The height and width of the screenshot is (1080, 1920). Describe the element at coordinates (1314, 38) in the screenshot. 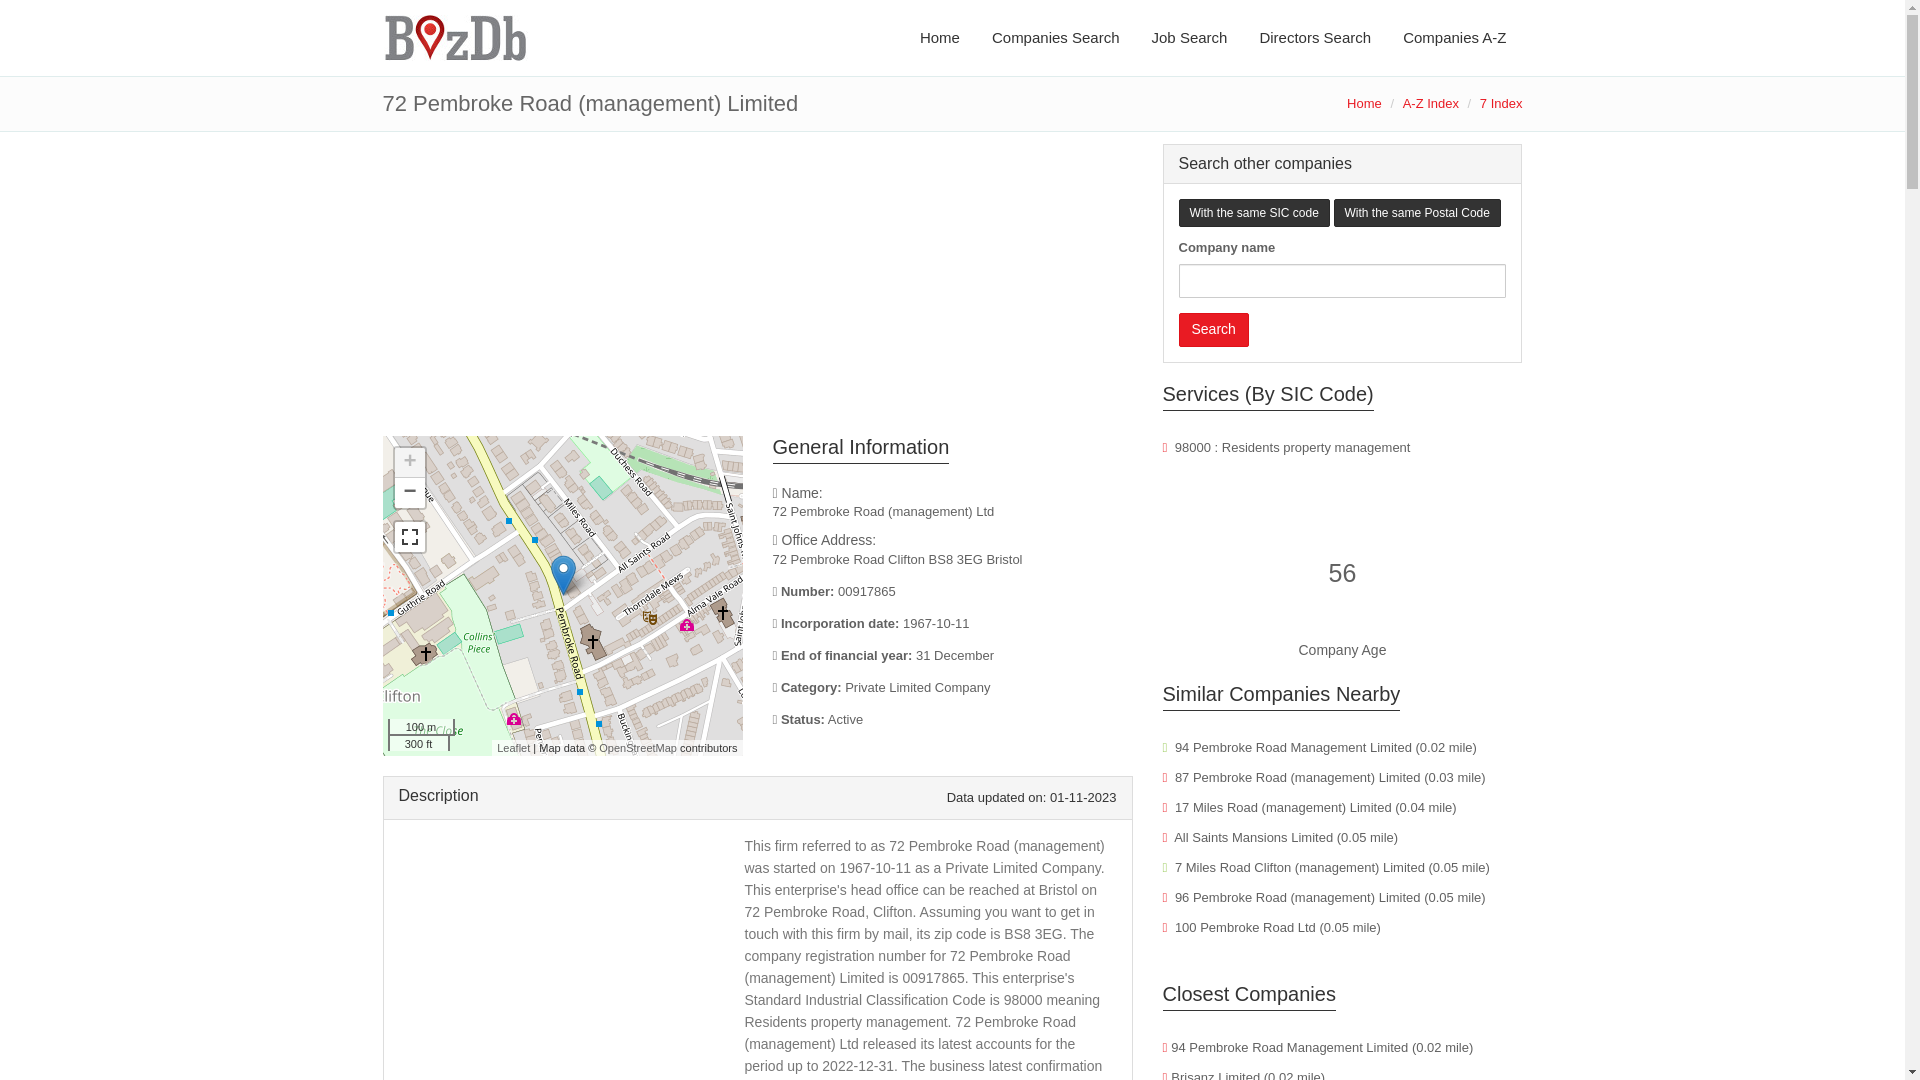

I see `Directors Search` at that location.